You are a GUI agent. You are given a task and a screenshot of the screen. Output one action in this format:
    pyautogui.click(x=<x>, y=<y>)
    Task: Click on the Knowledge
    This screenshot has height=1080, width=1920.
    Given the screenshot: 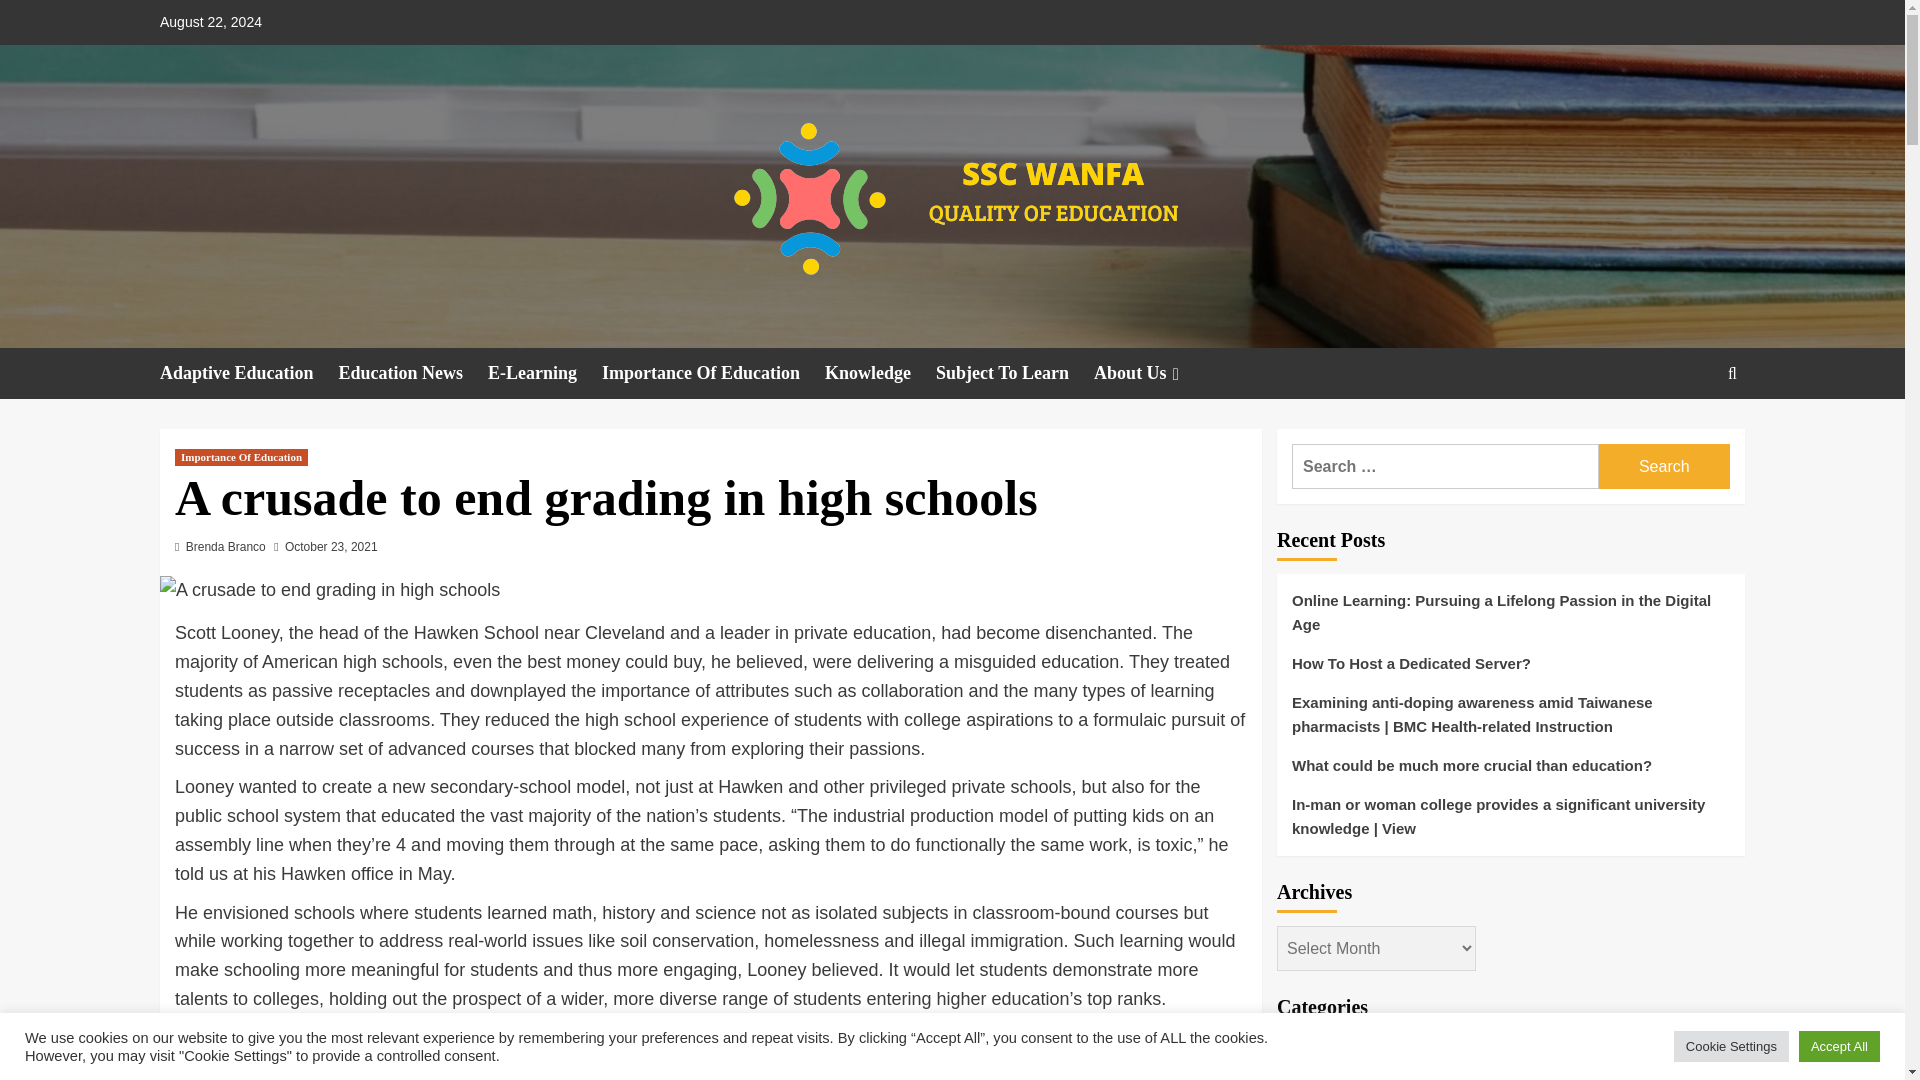 What is the action you would take?
    pyautogui.click(x=880, y=372)
    